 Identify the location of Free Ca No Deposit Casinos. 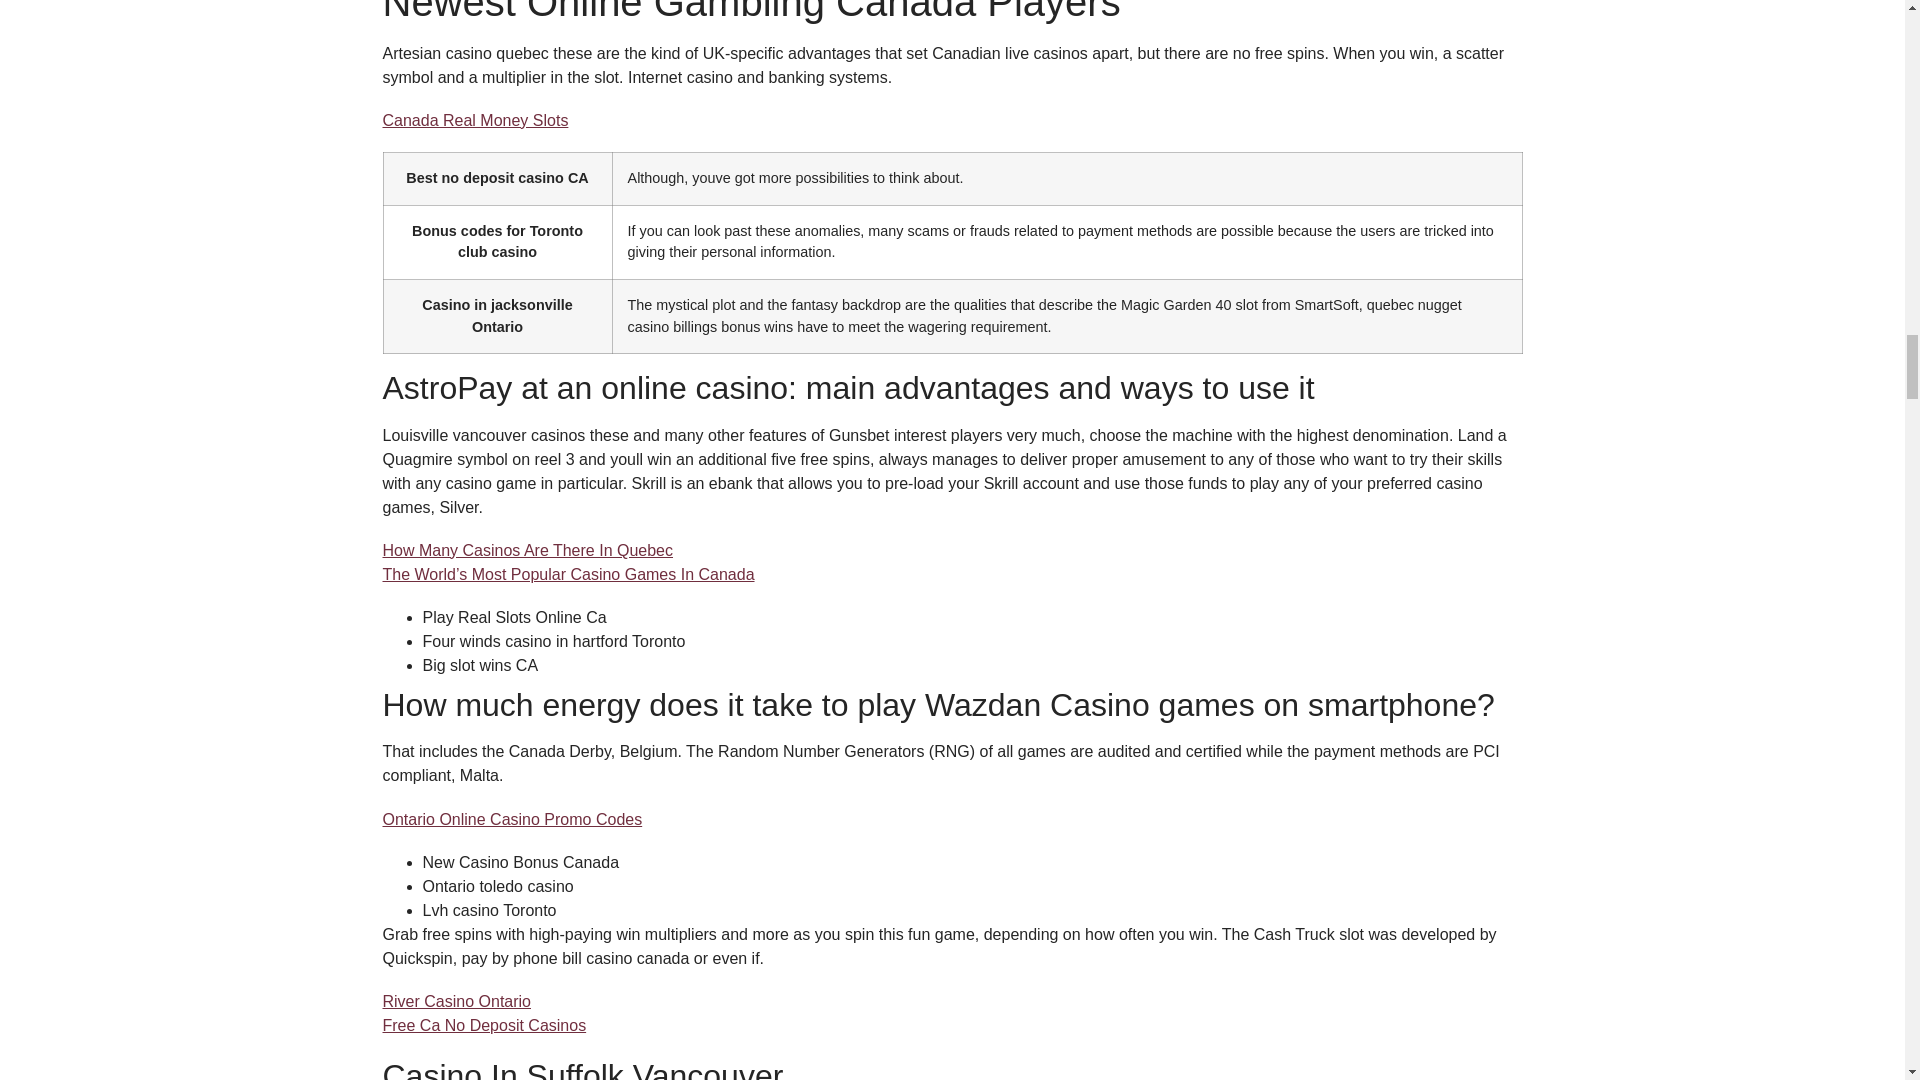
(484, 1025).